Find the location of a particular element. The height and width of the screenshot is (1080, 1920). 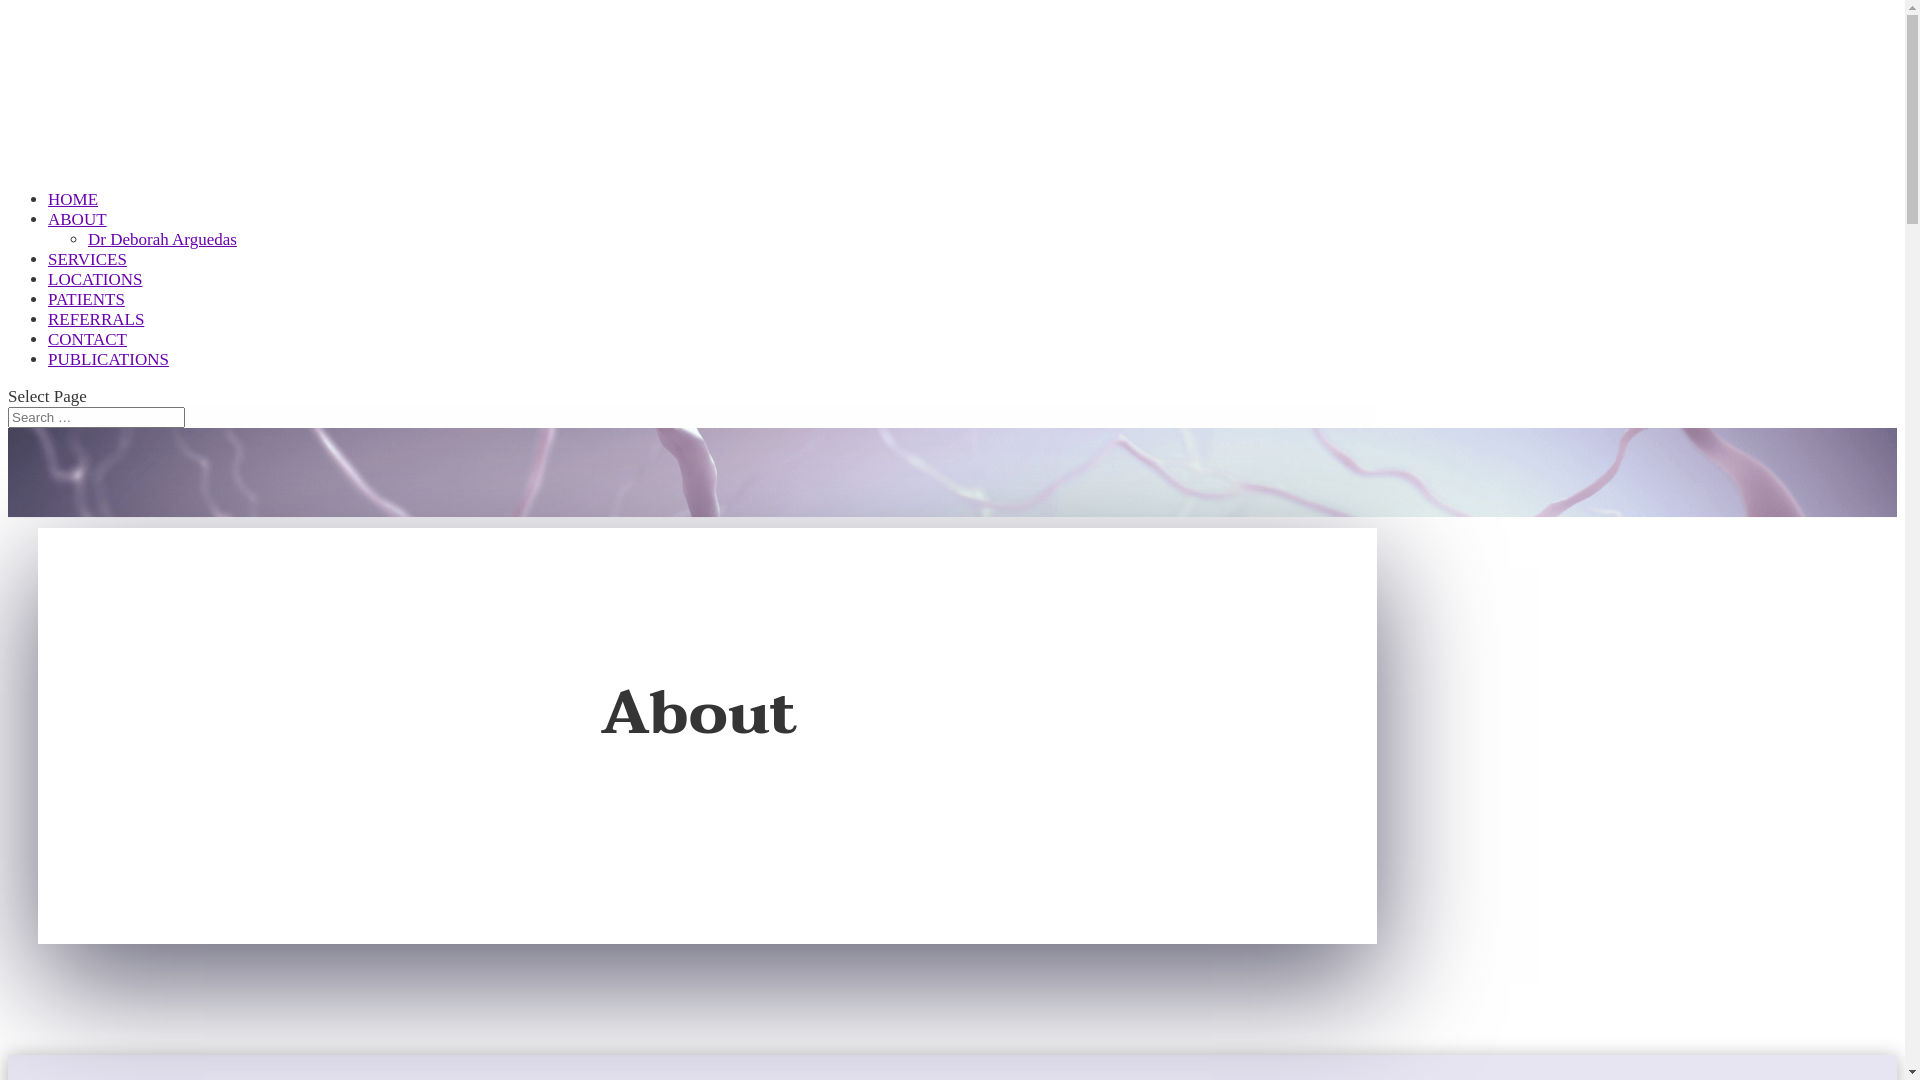

CONTACT is located at coordinates (88, 360).